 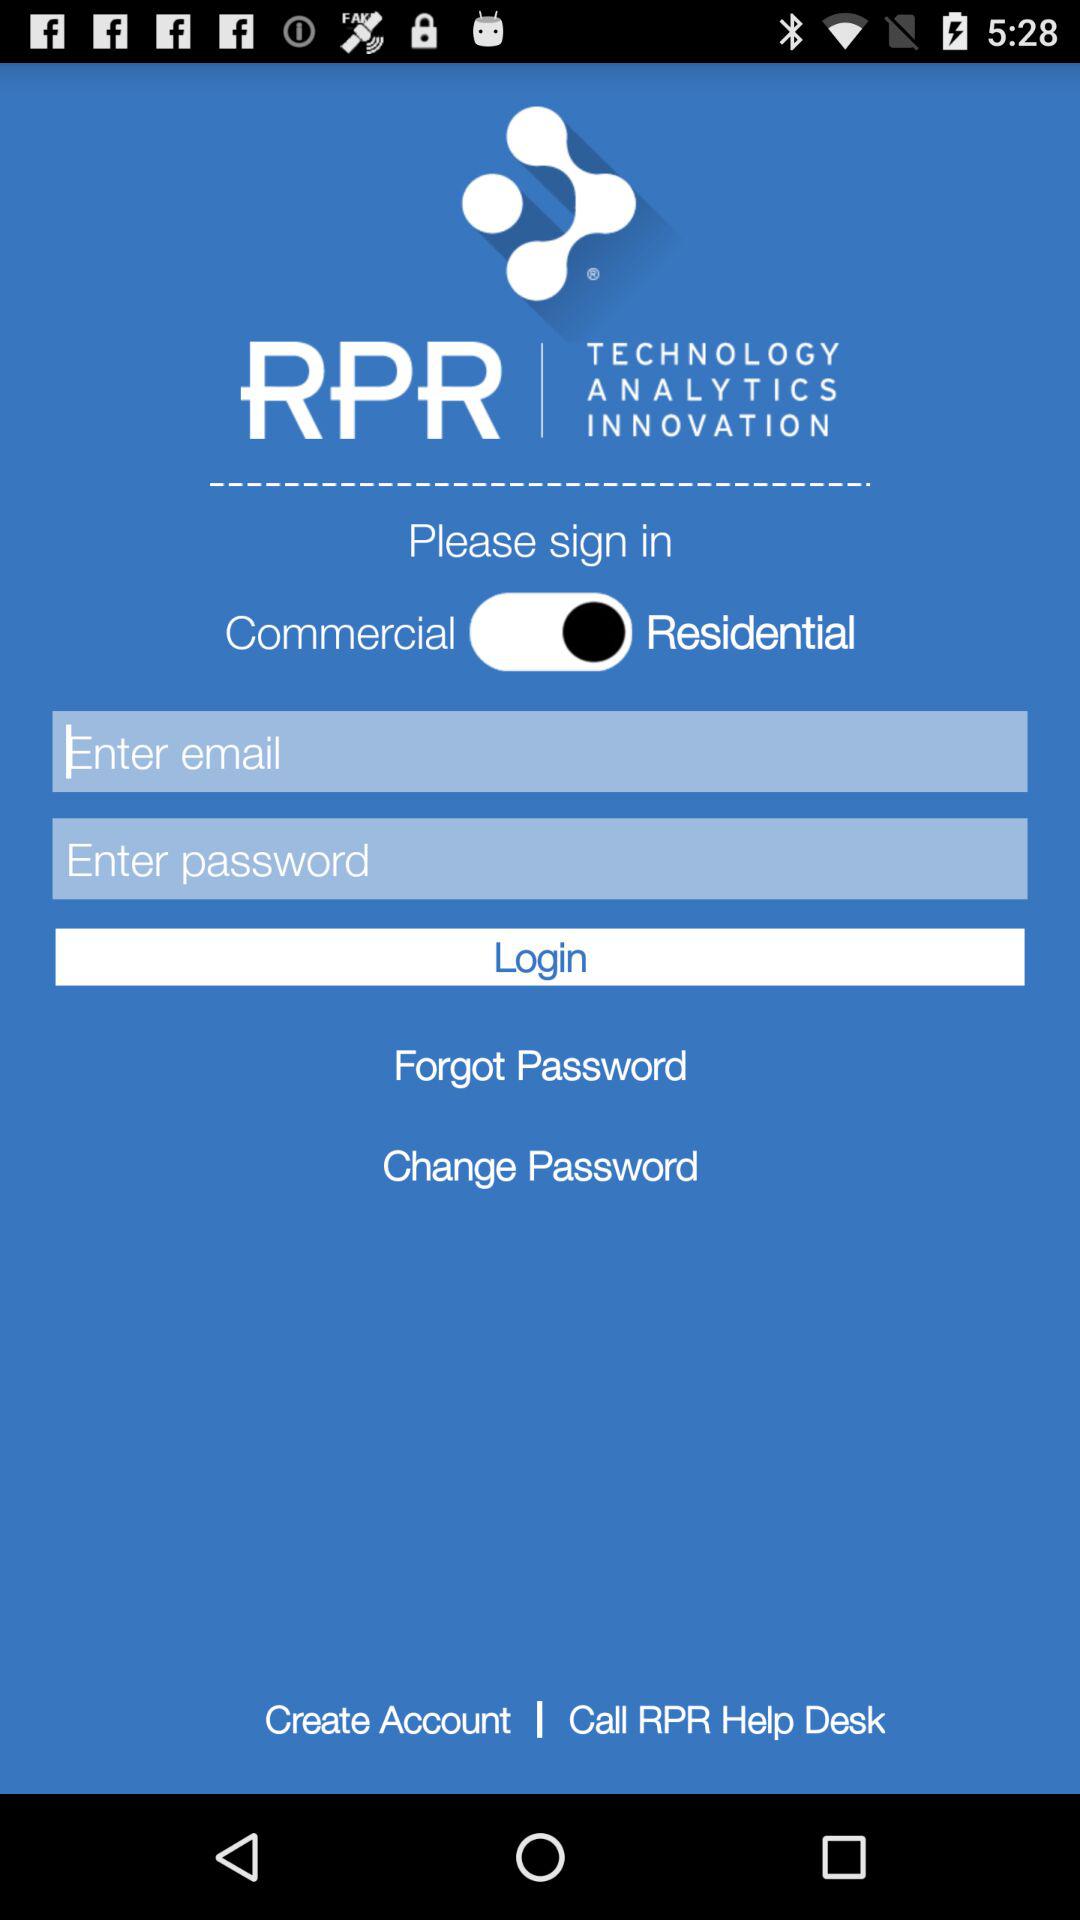 I want to click on select the first text box, so click(x=540, y=750).